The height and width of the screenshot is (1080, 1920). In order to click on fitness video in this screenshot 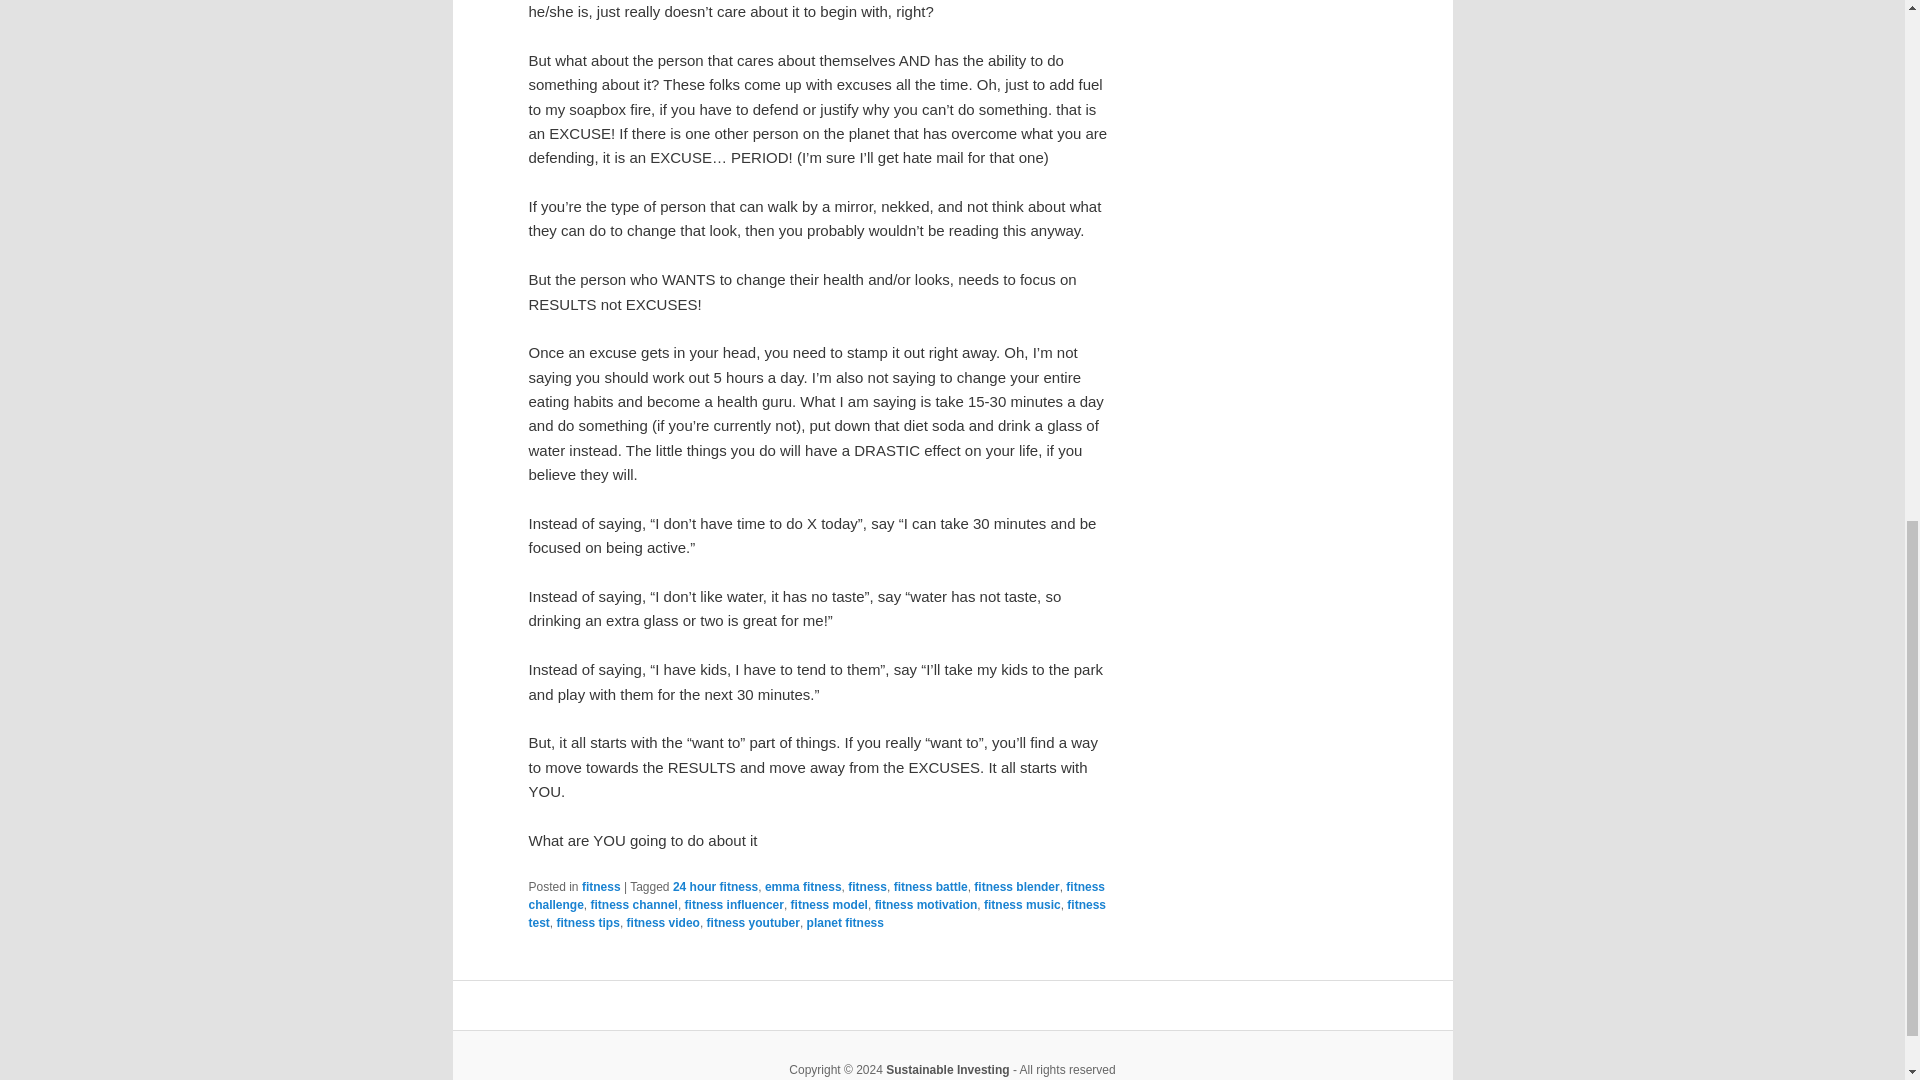, I will do `click(664, 922)`.